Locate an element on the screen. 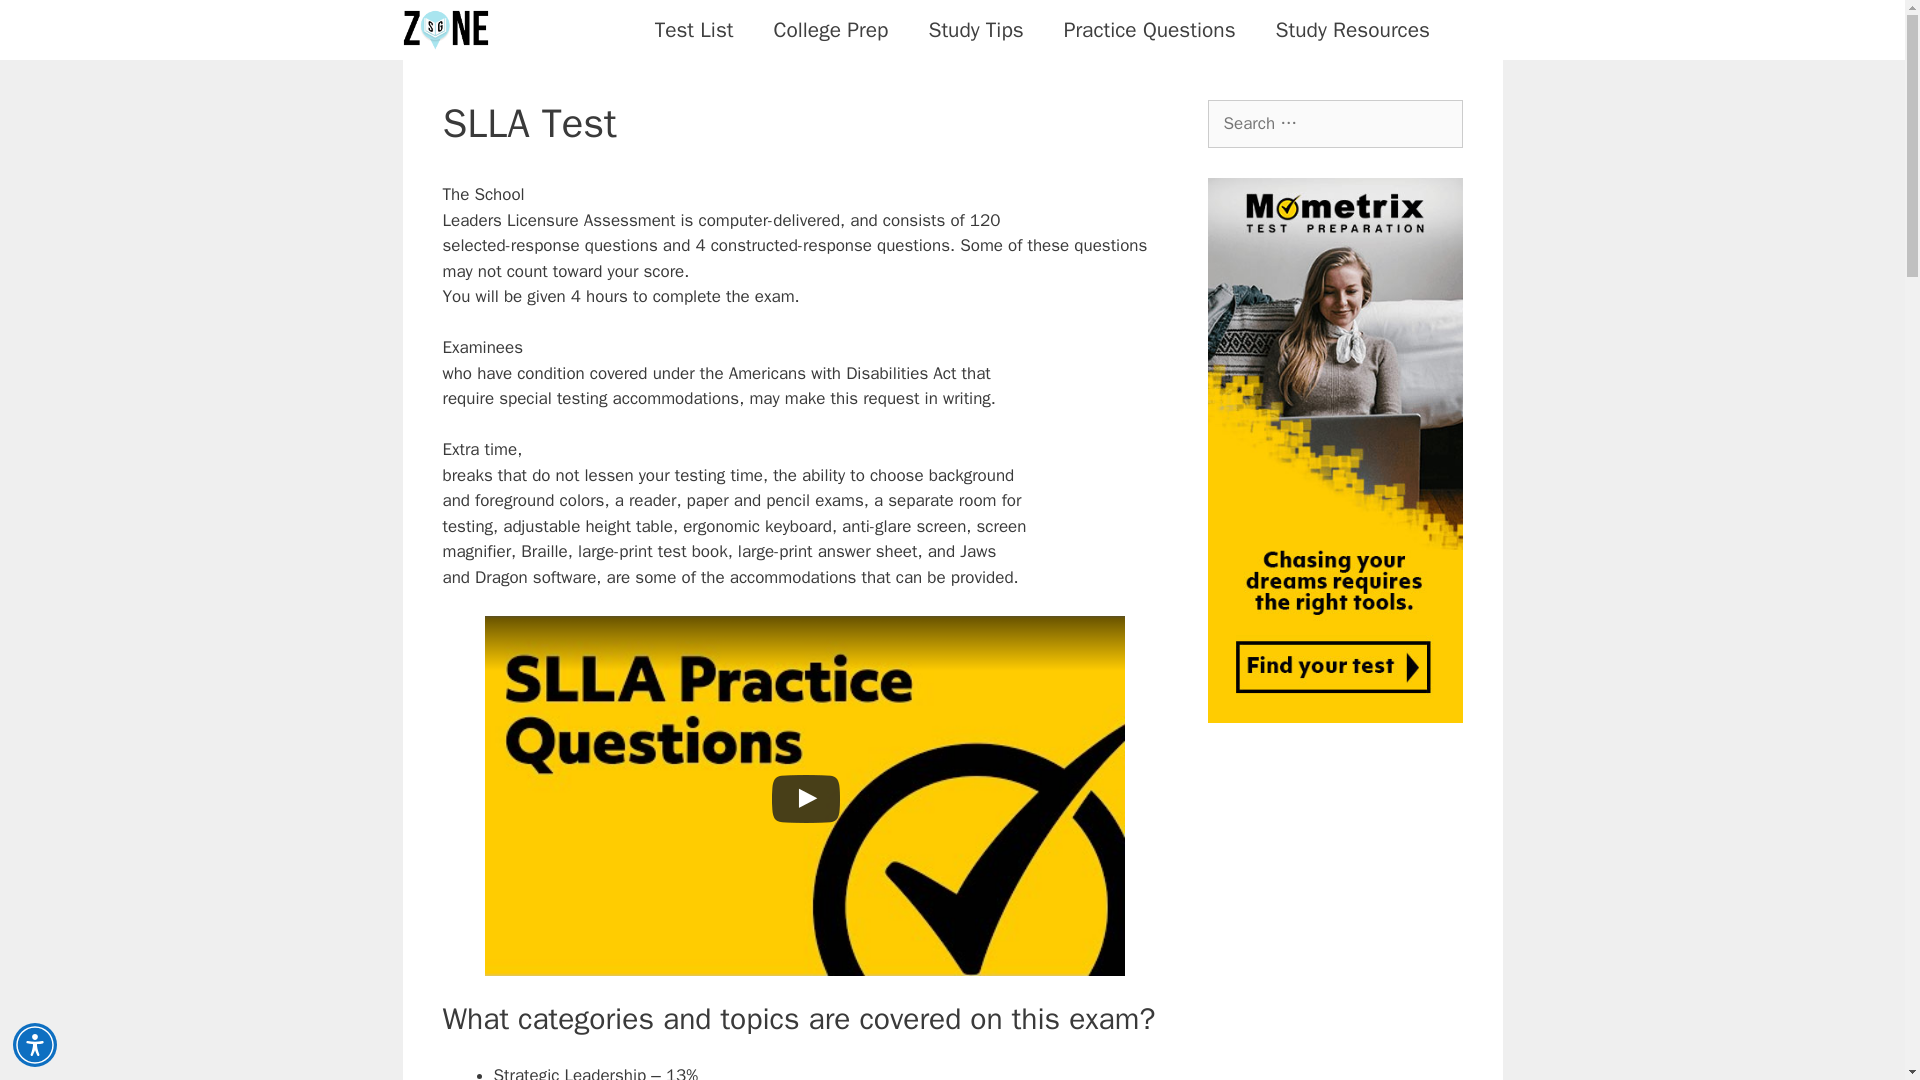 The width and height of the screenshot is (1920, 1080). Study Guide Zone is located at coordinates (444, 30).